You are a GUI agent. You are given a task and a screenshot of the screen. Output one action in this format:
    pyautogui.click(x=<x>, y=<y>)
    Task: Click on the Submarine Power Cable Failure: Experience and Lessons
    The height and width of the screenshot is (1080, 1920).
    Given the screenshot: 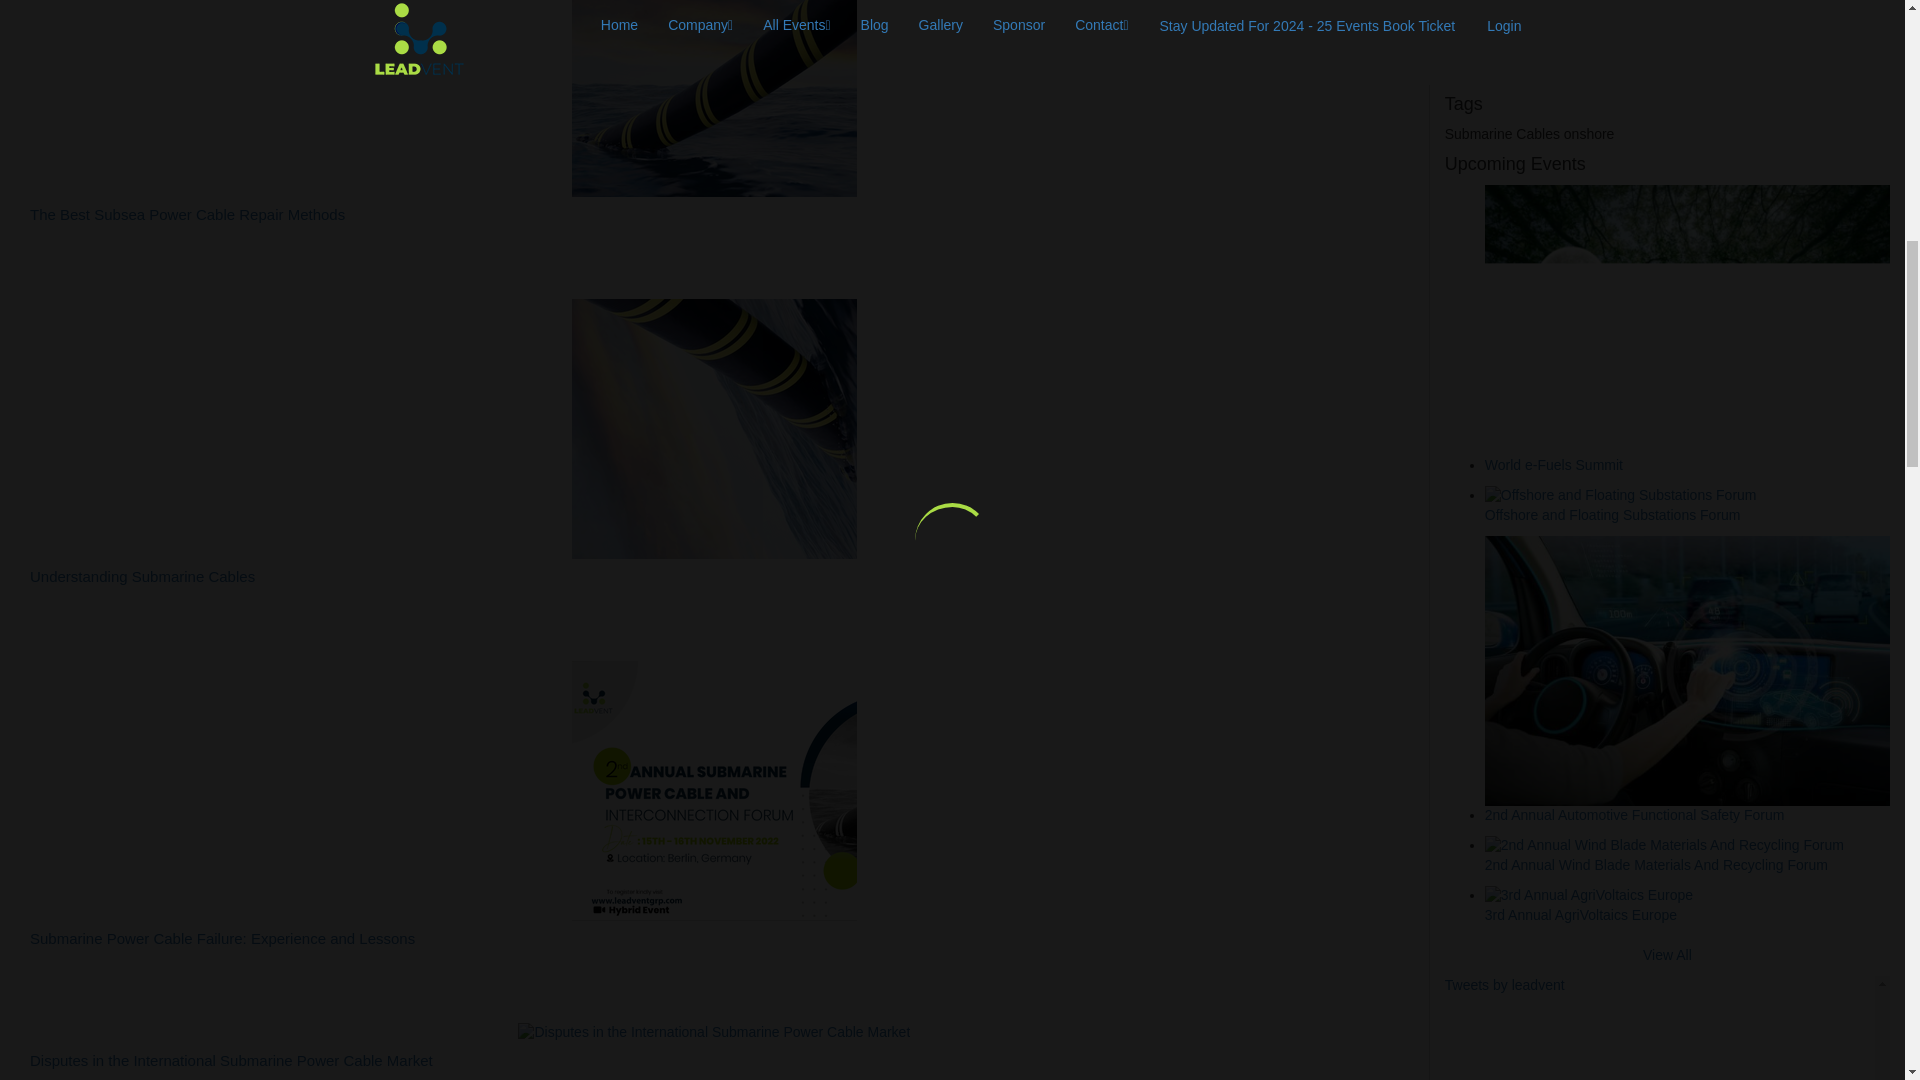 What is the action you would take?
    pyautogui.click(x=714, y=939)
    